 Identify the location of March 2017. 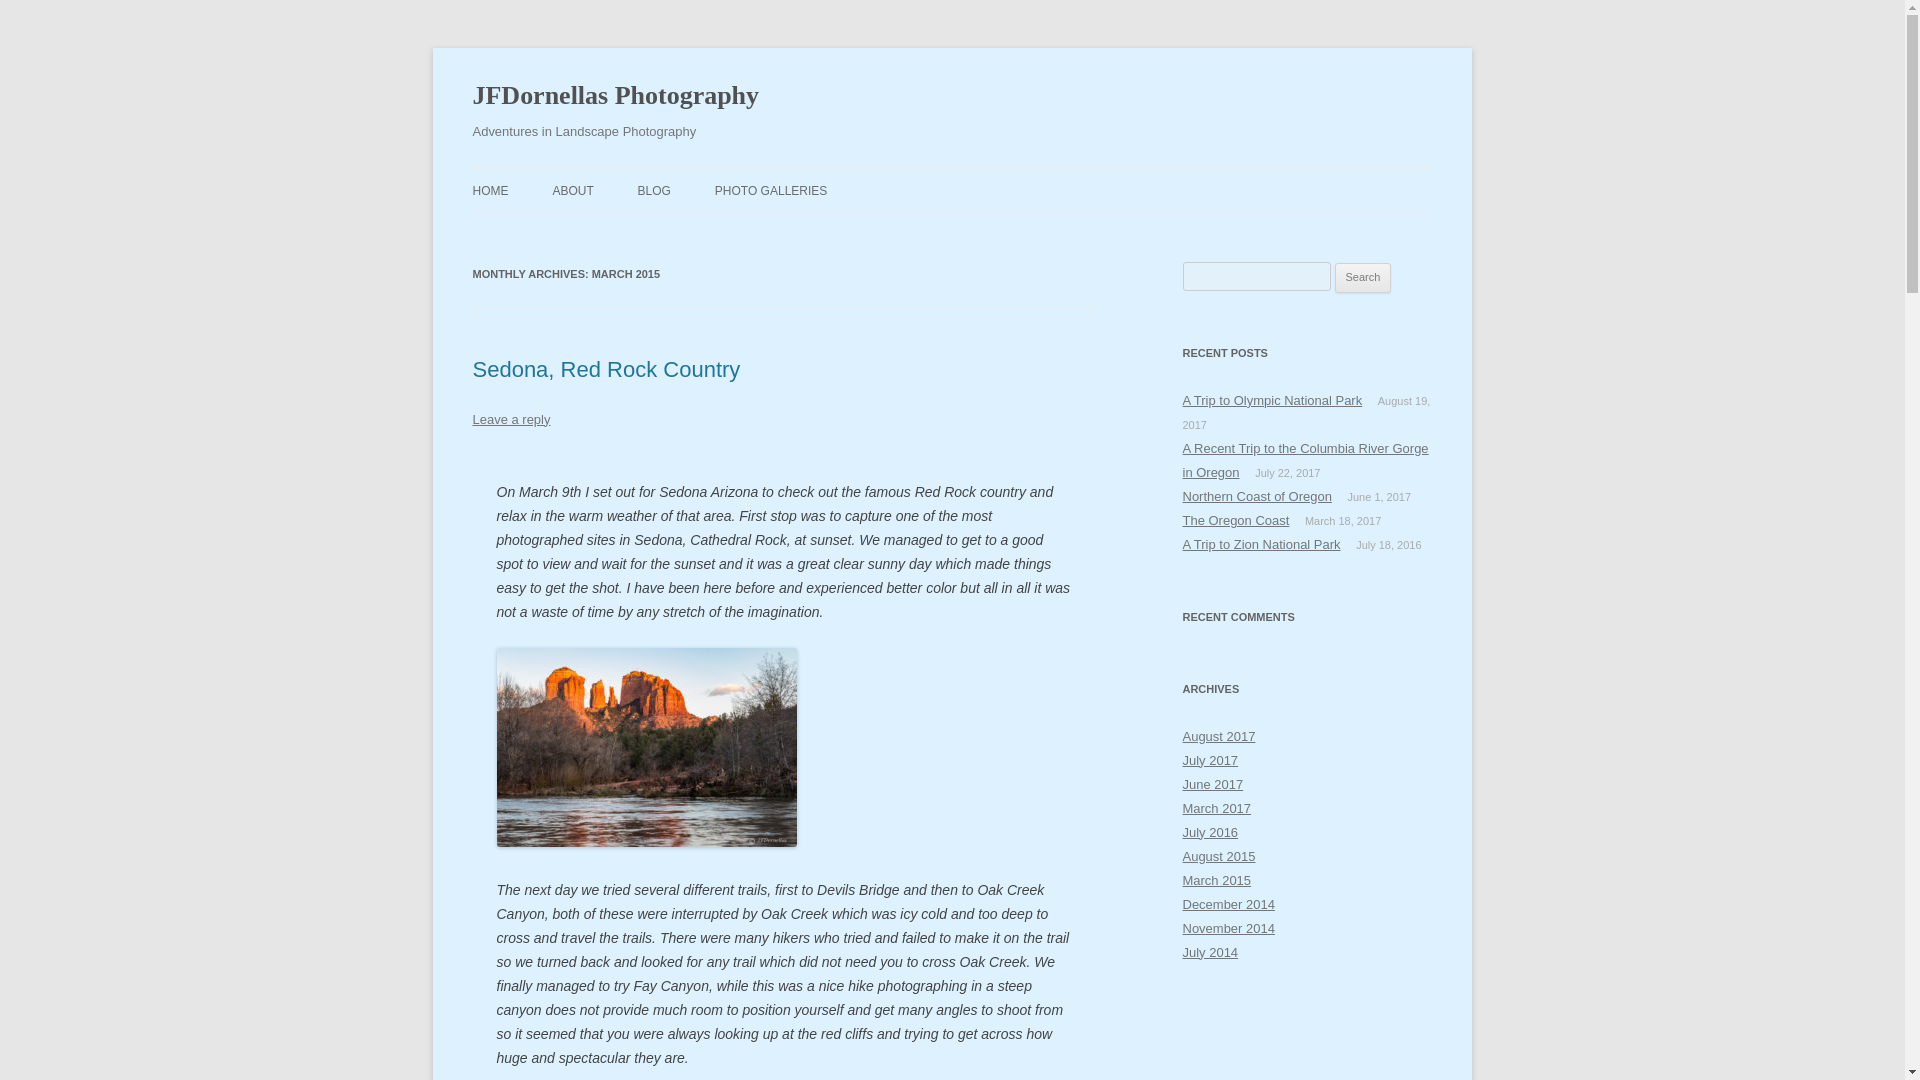
(1216, 808).